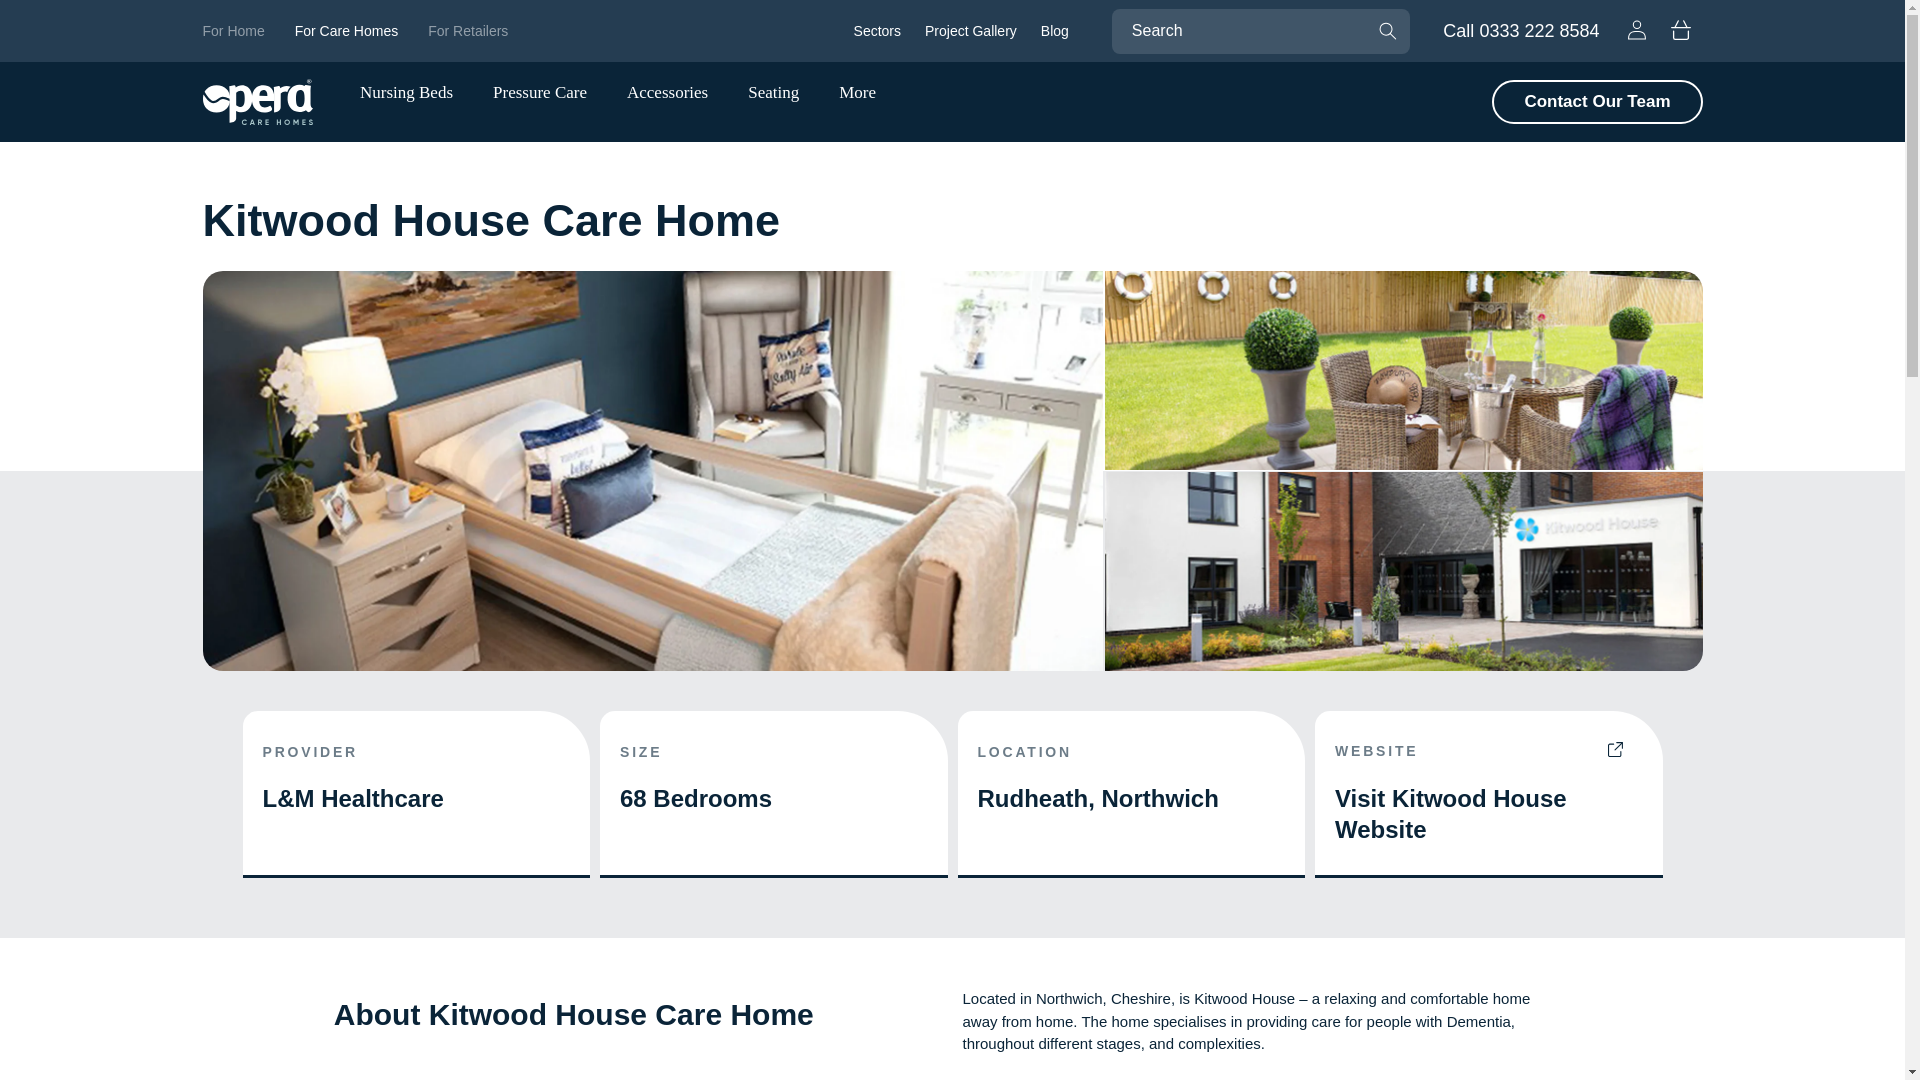 This screenshot has height=1080, width=1920. Describe the element at coordinates (1528, 31) in the screenshot. I see `For Care Homes` at that location.